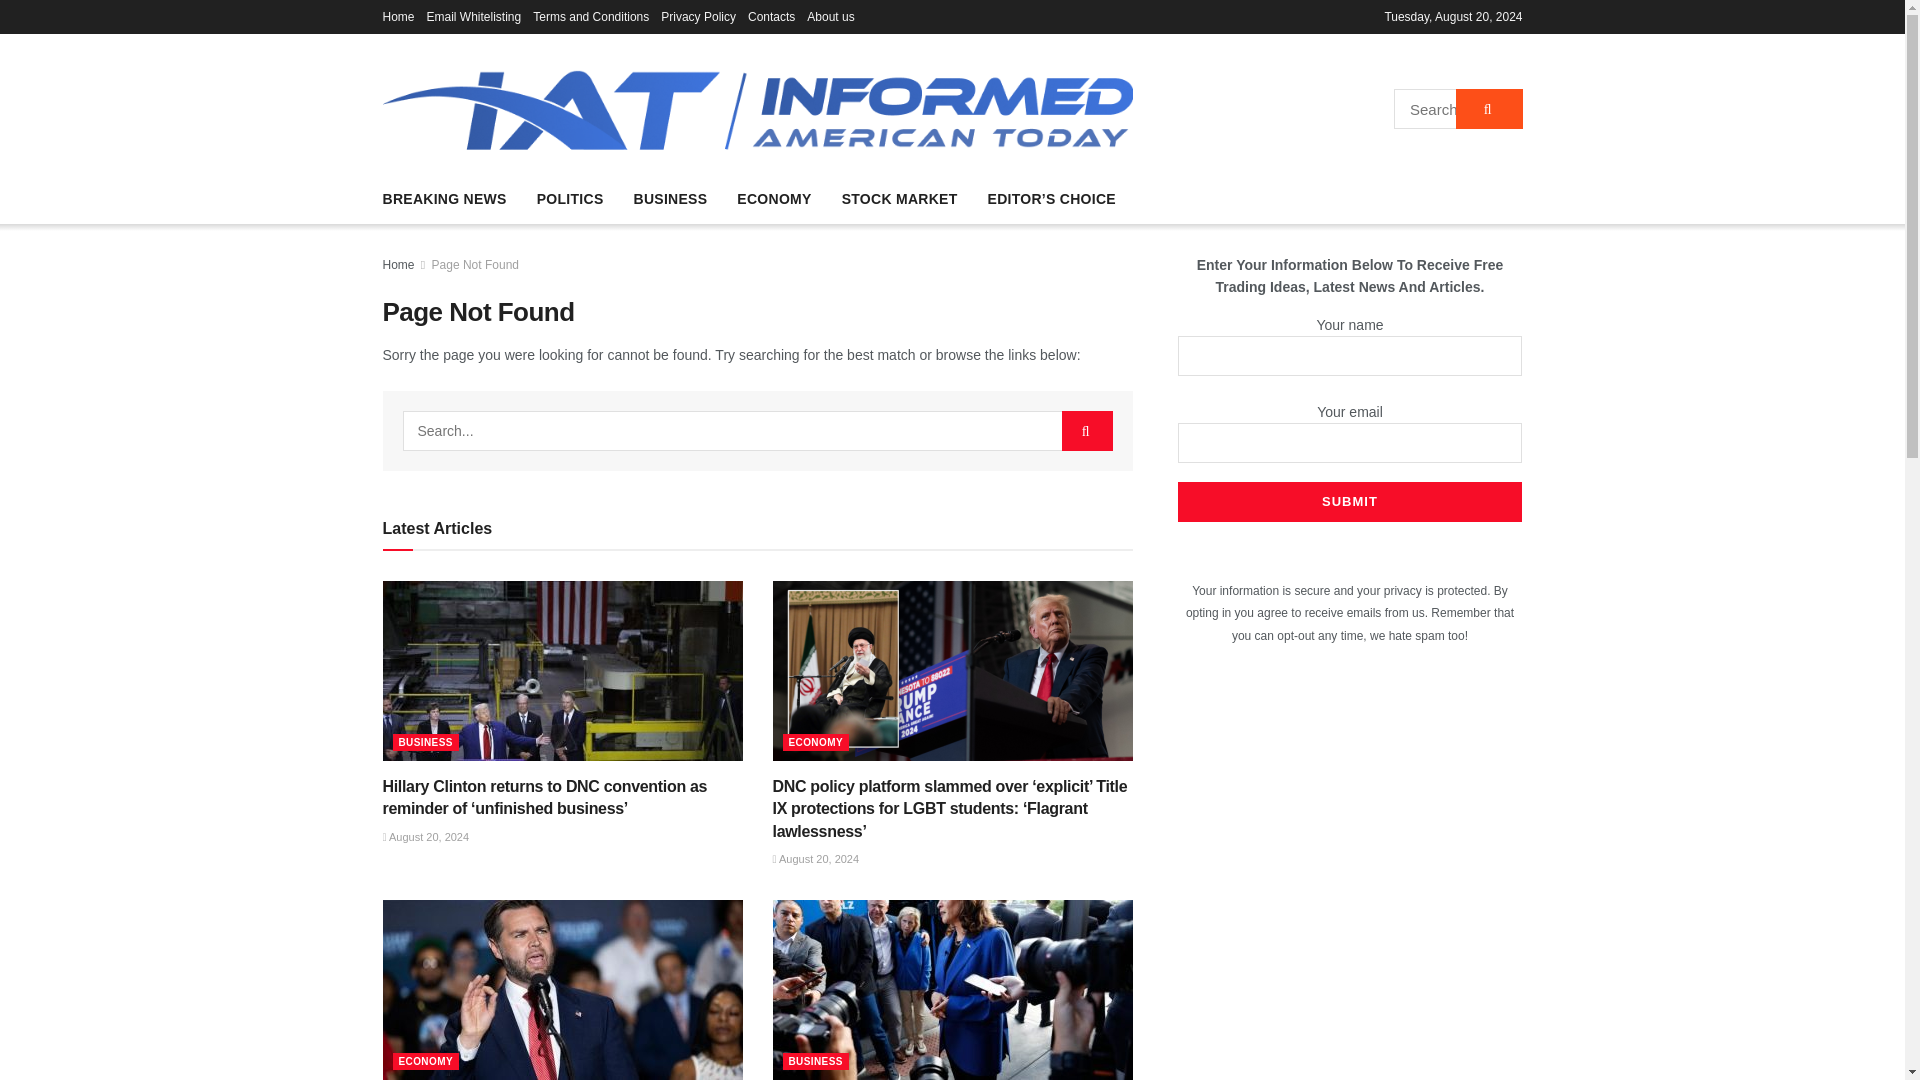 This screenshot has width=1920, height=1080. I want to click on August 20, 2024, so click(814, 859).